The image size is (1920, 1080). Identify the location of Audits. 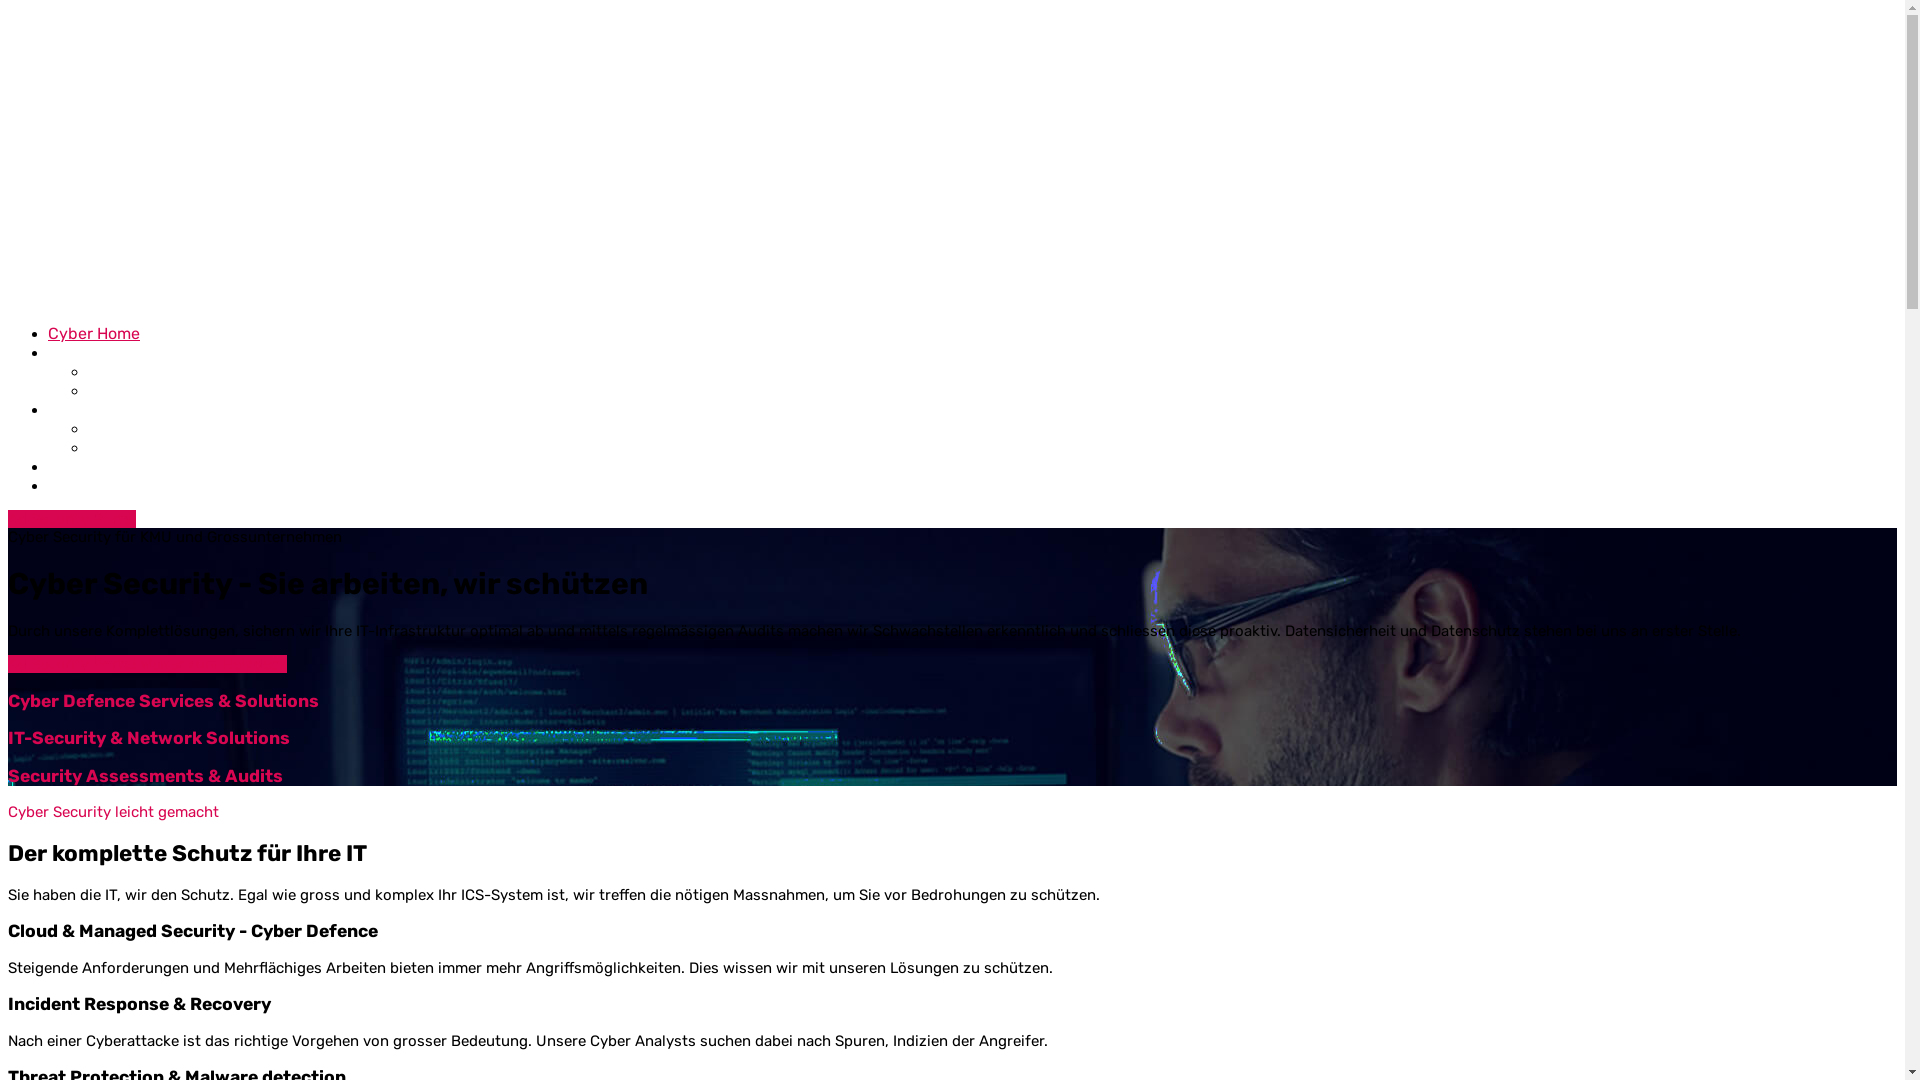
(112, 390).